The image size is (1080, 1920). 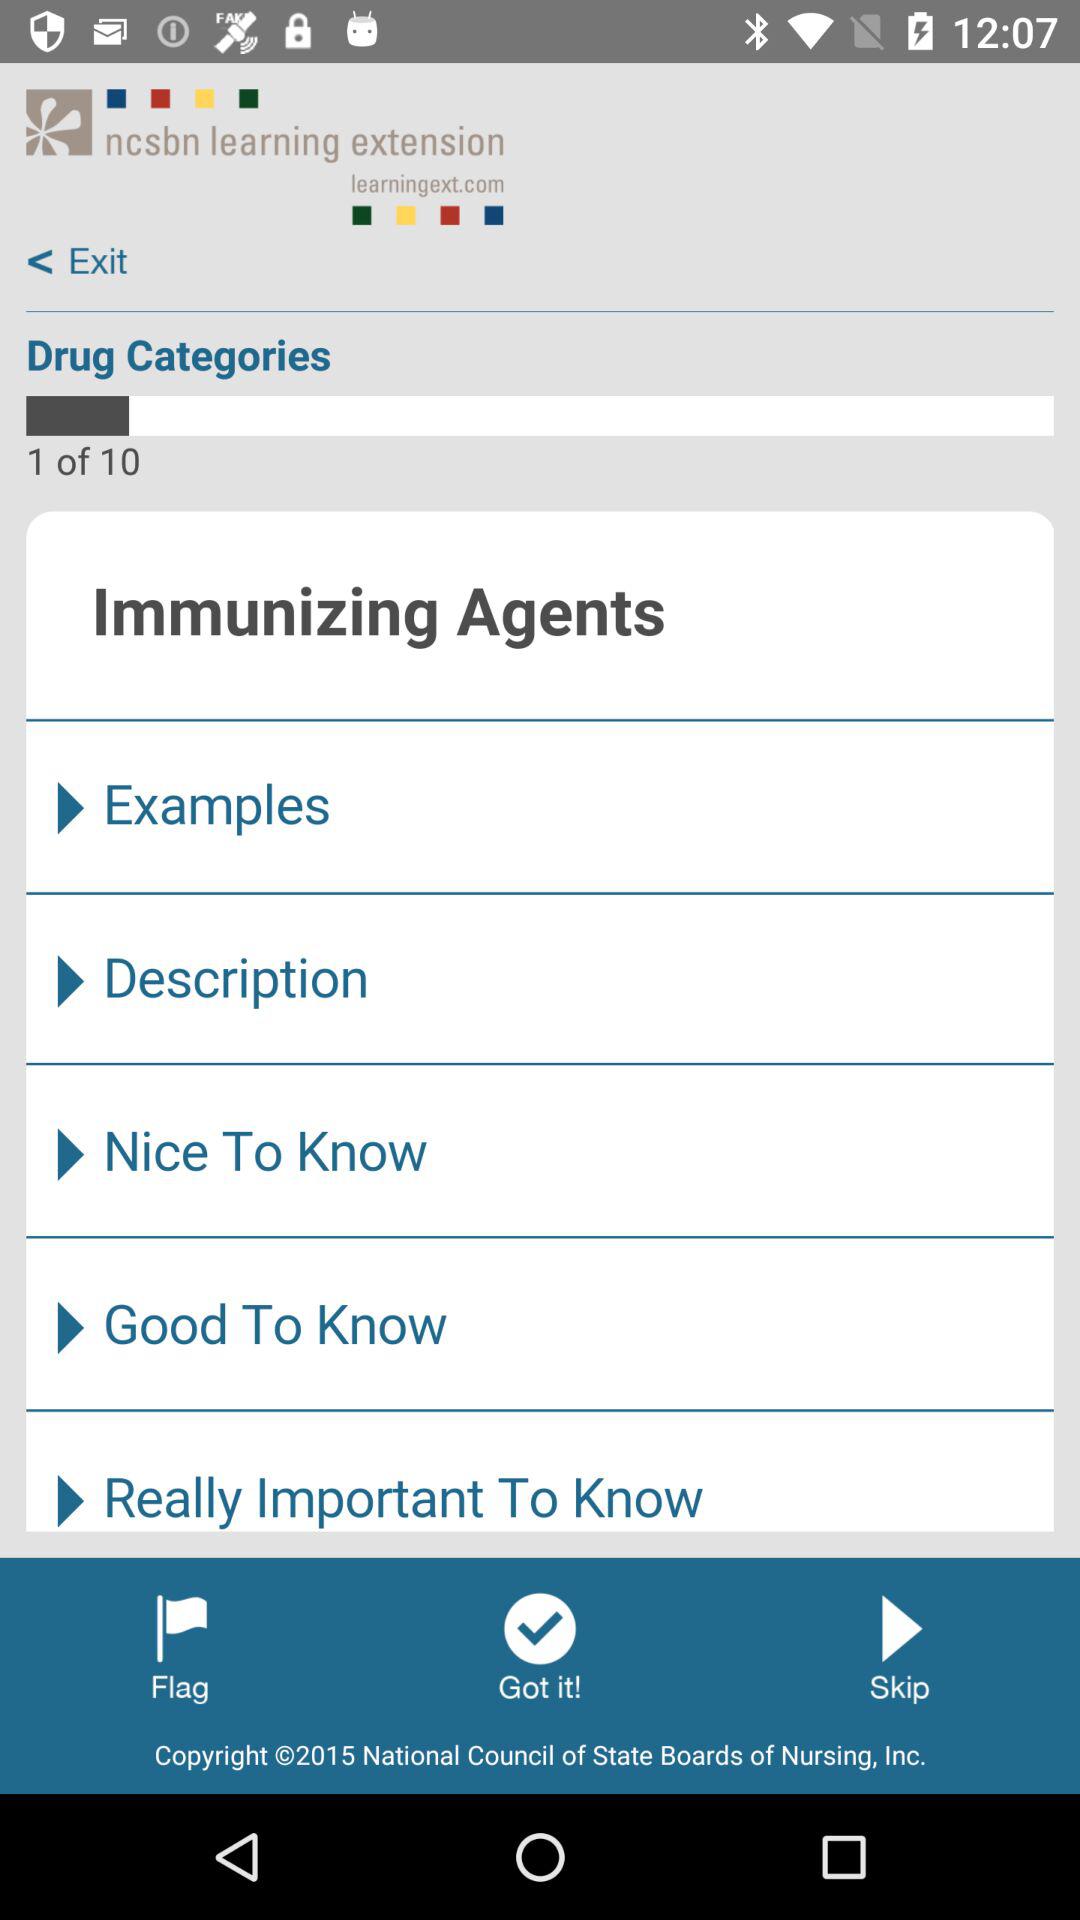 What do you see at coordinates (900, 1647) in the screenshot?
I see `skip category` at bounding box center [900, 1647].